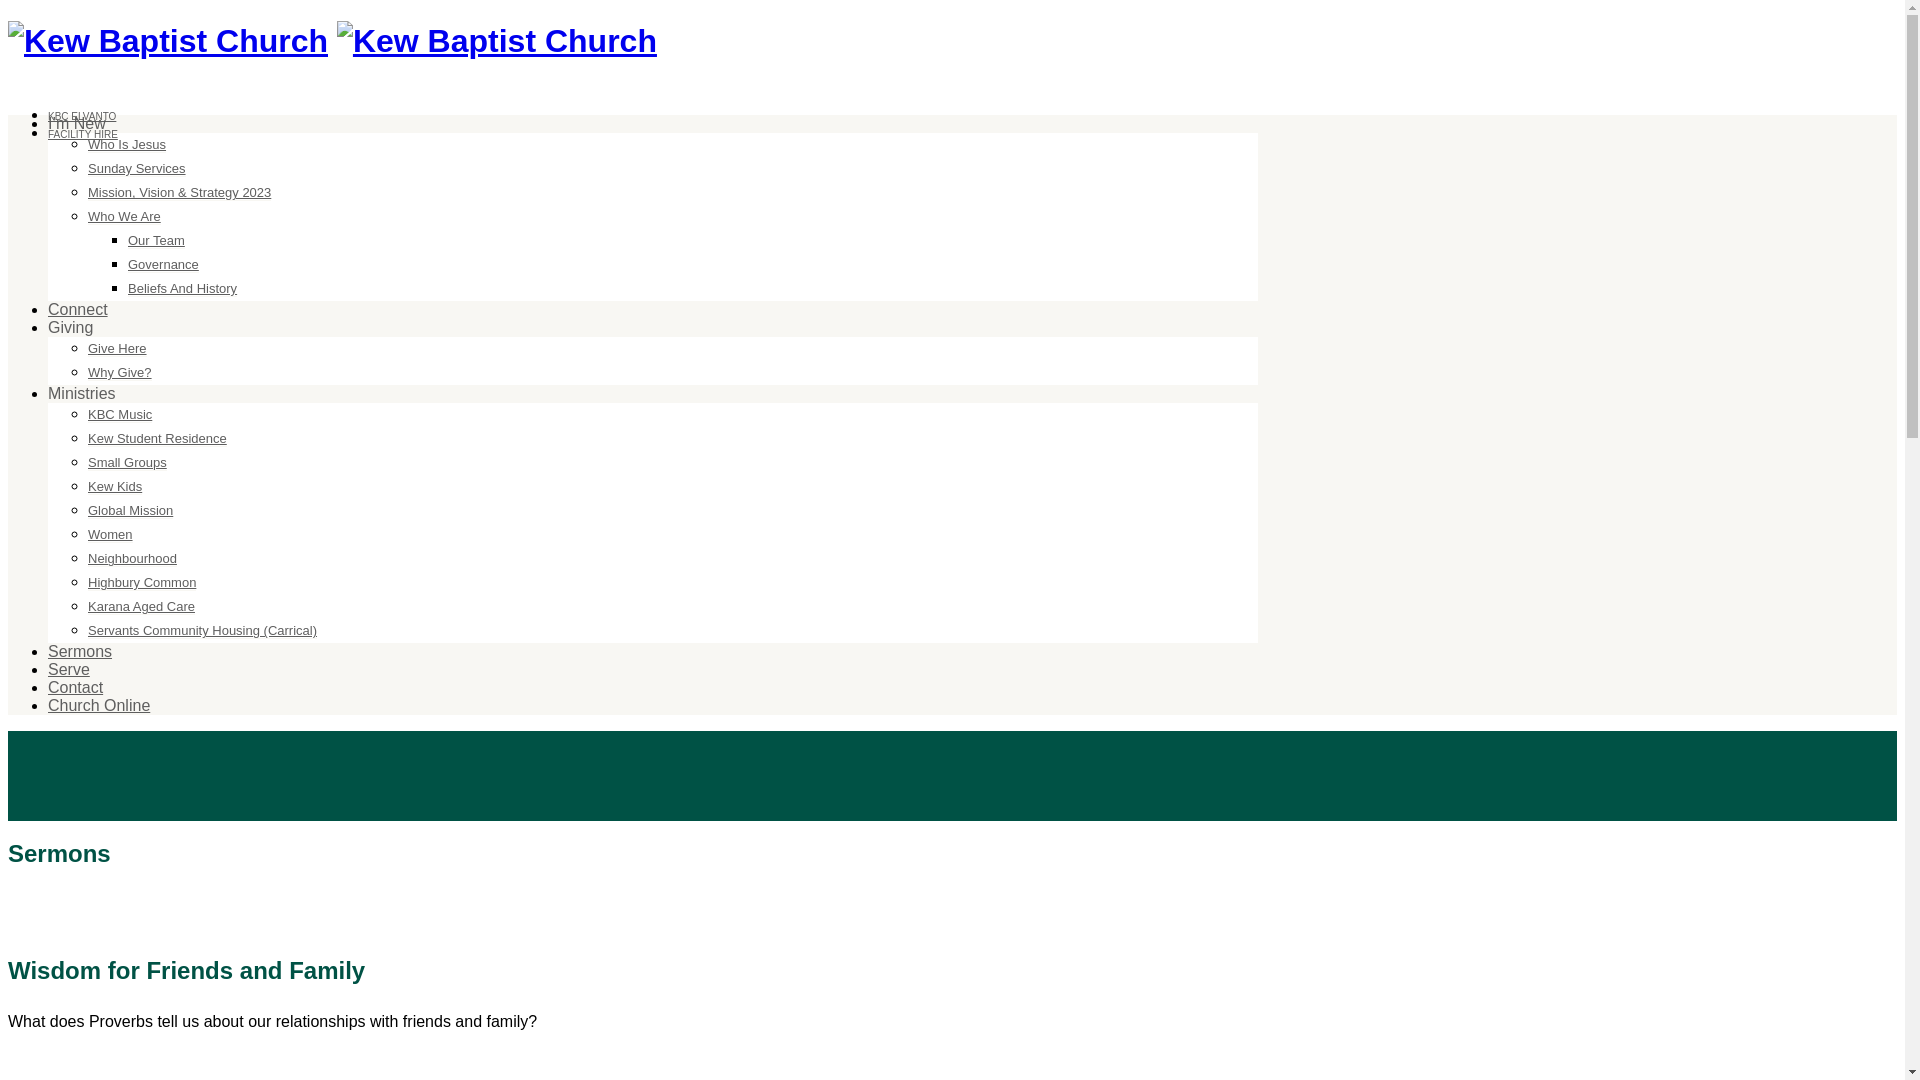  Describe the element at coordinates (82, 116) in the screenshot. I see `KBC ELVANTO` at that location.